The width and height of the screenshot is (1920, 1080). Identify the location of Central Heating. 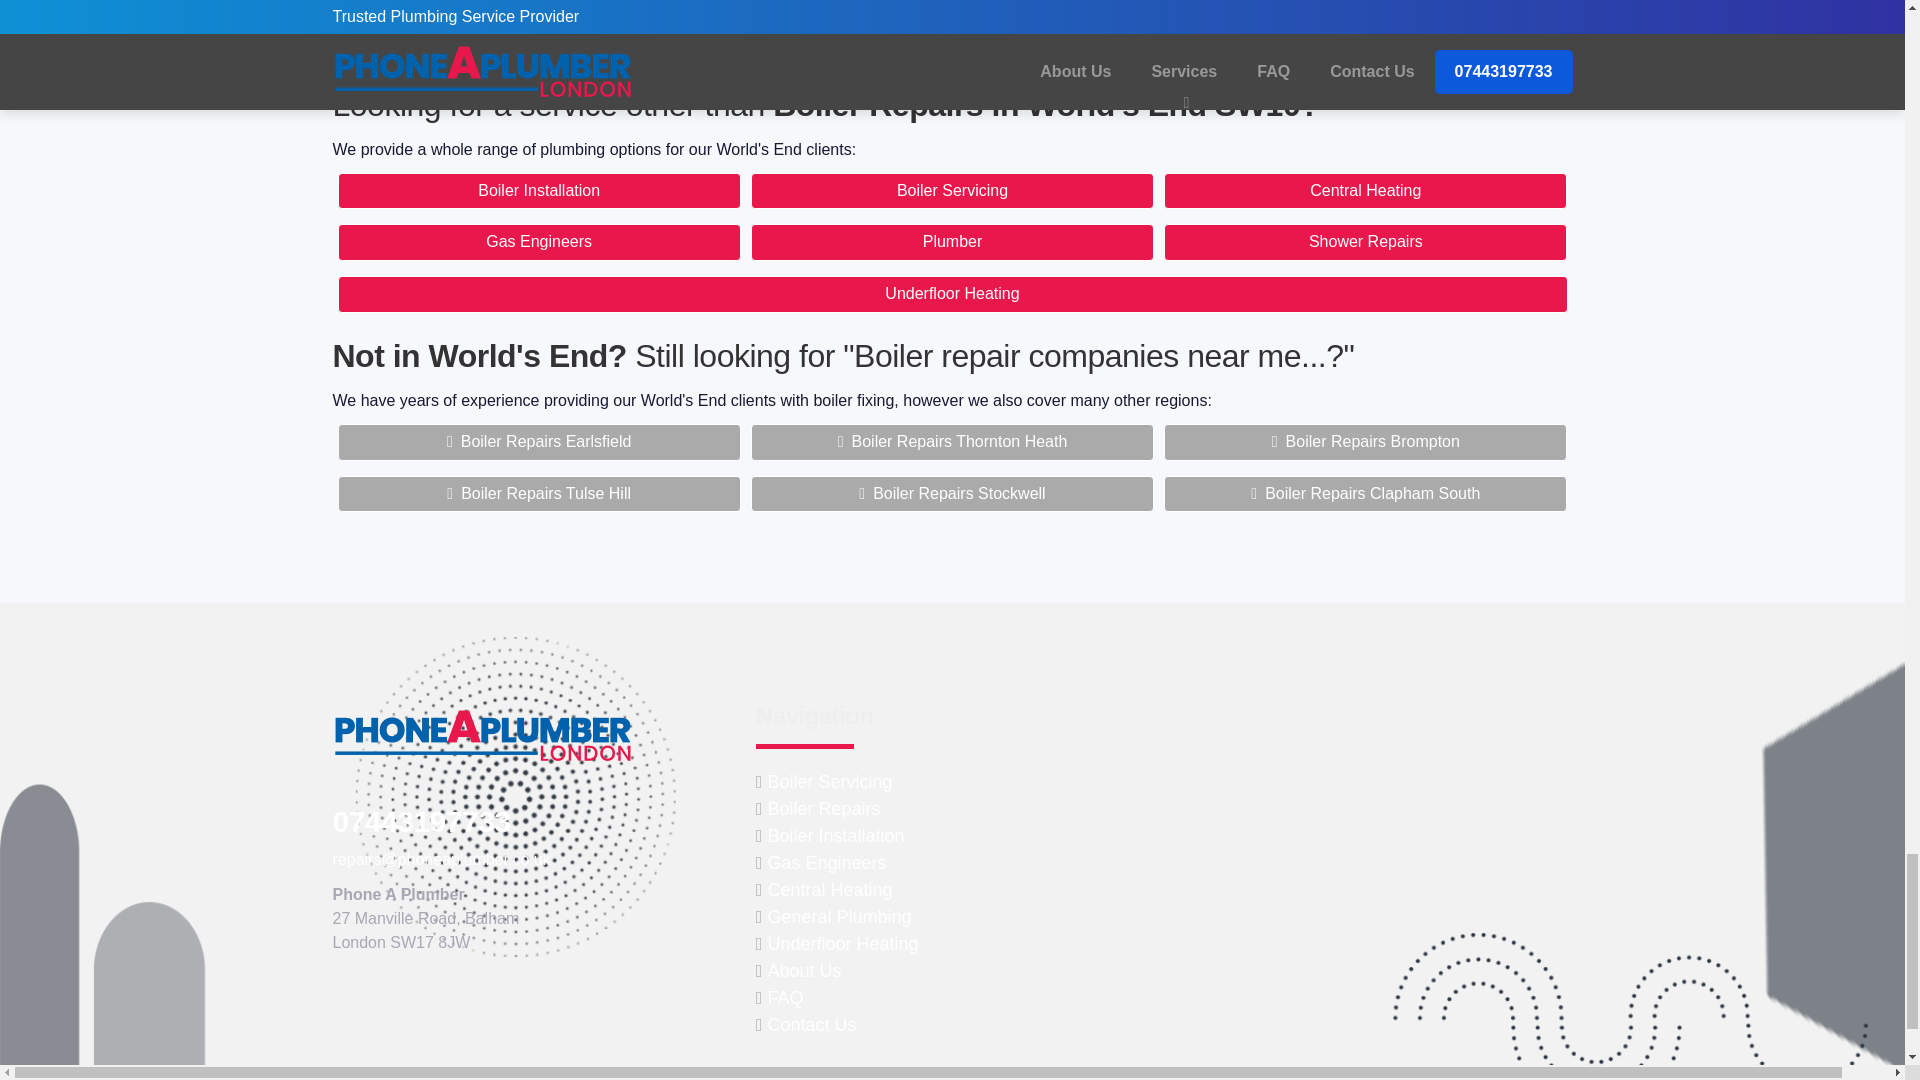
(1364, 190).